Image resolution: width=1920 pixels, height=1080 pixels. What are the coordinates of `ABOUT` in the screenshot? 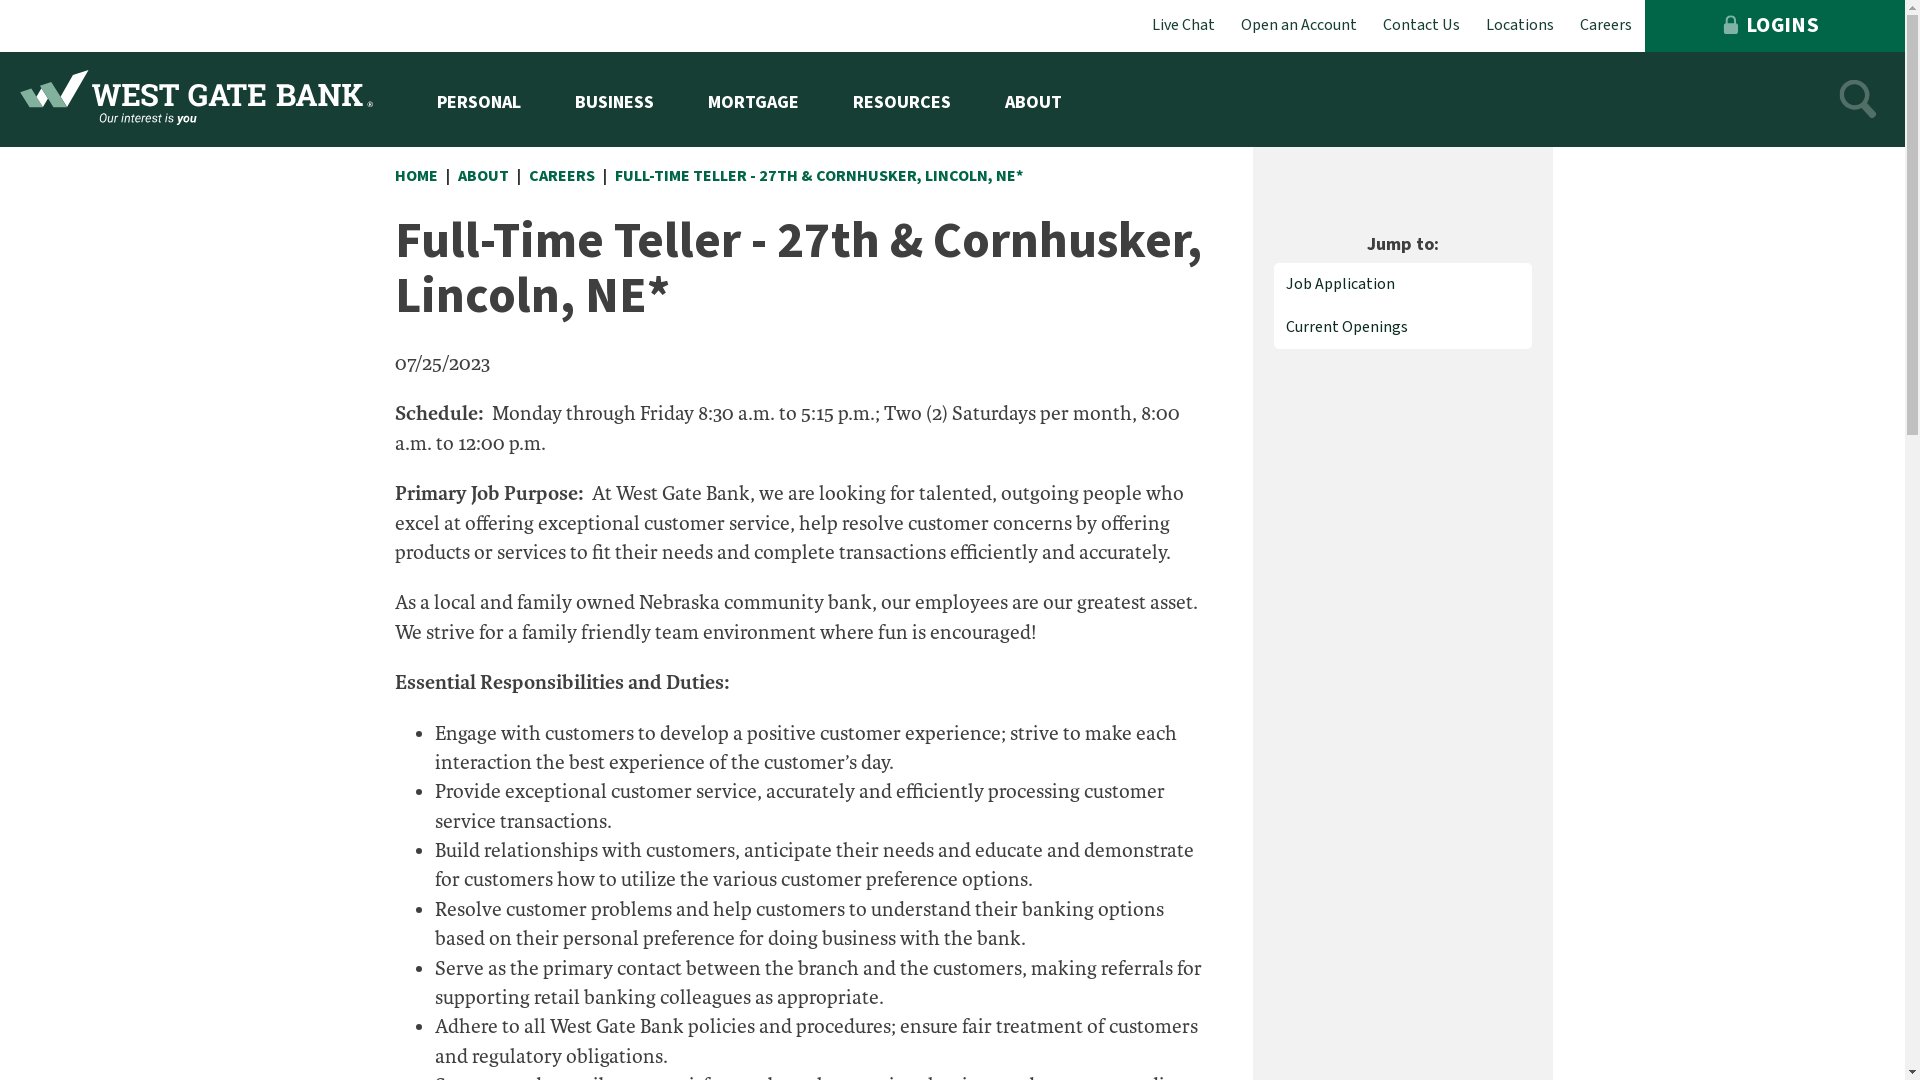 It's located at (1034, 100).